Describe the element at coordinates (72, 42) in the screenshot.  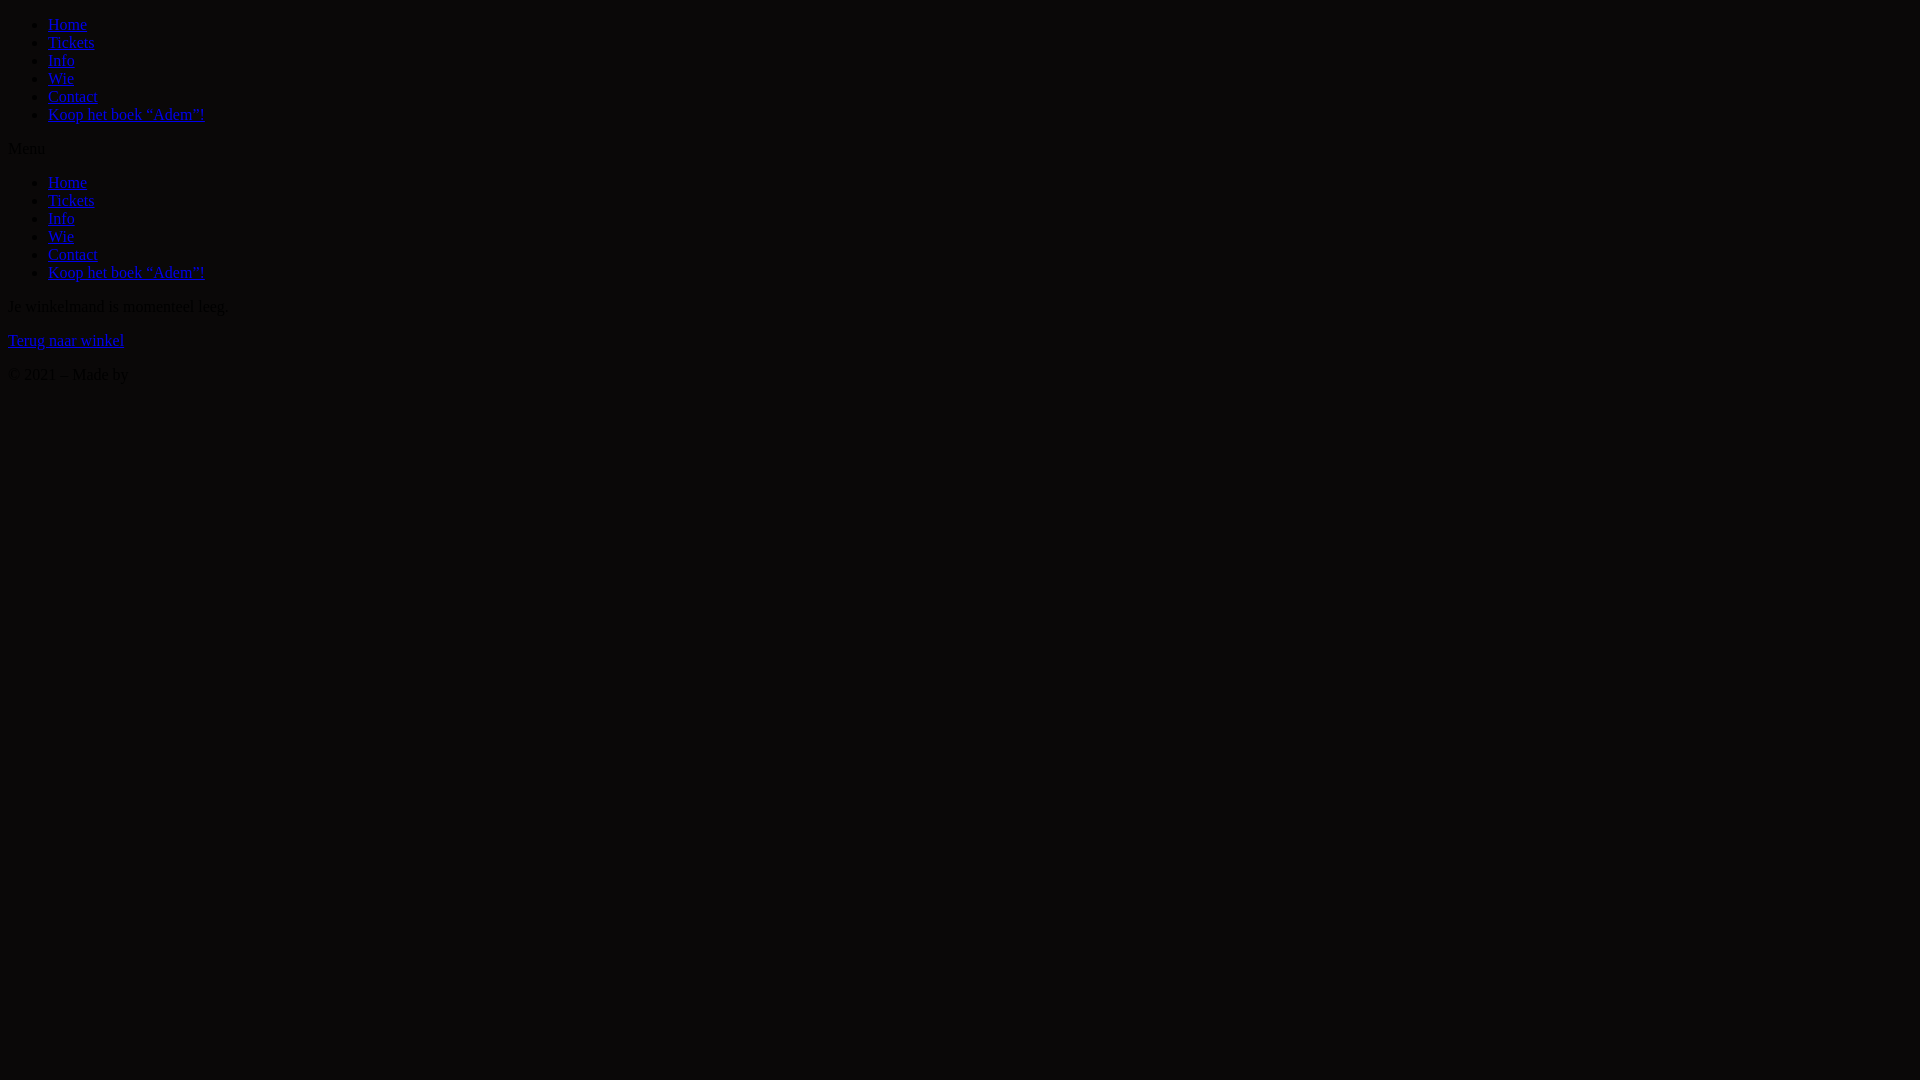
I see `Tickets` at that location.